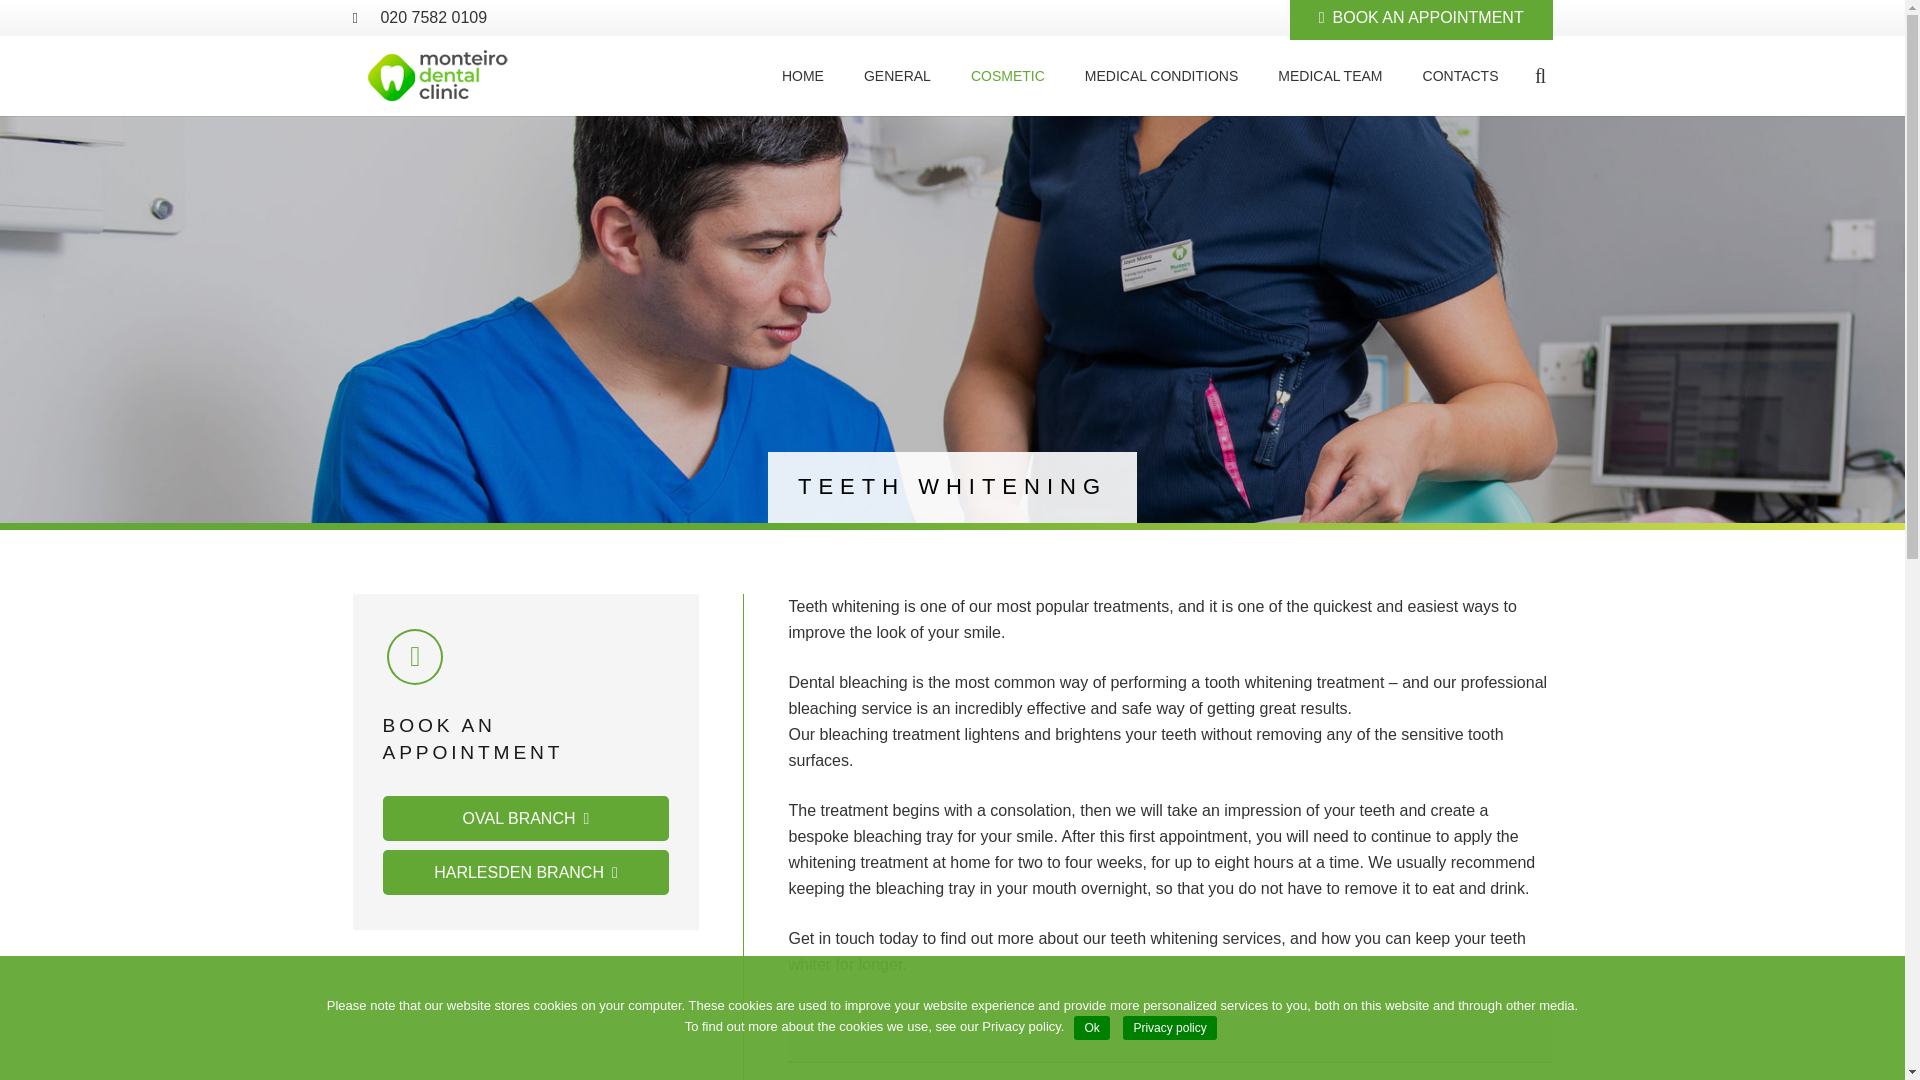 The width and height of the screenshot is (1920, 1080). What do you see at coordinates (1460, 75) in the screenshot?
I see `CONTACTS` at bounding box center [1460, 75].